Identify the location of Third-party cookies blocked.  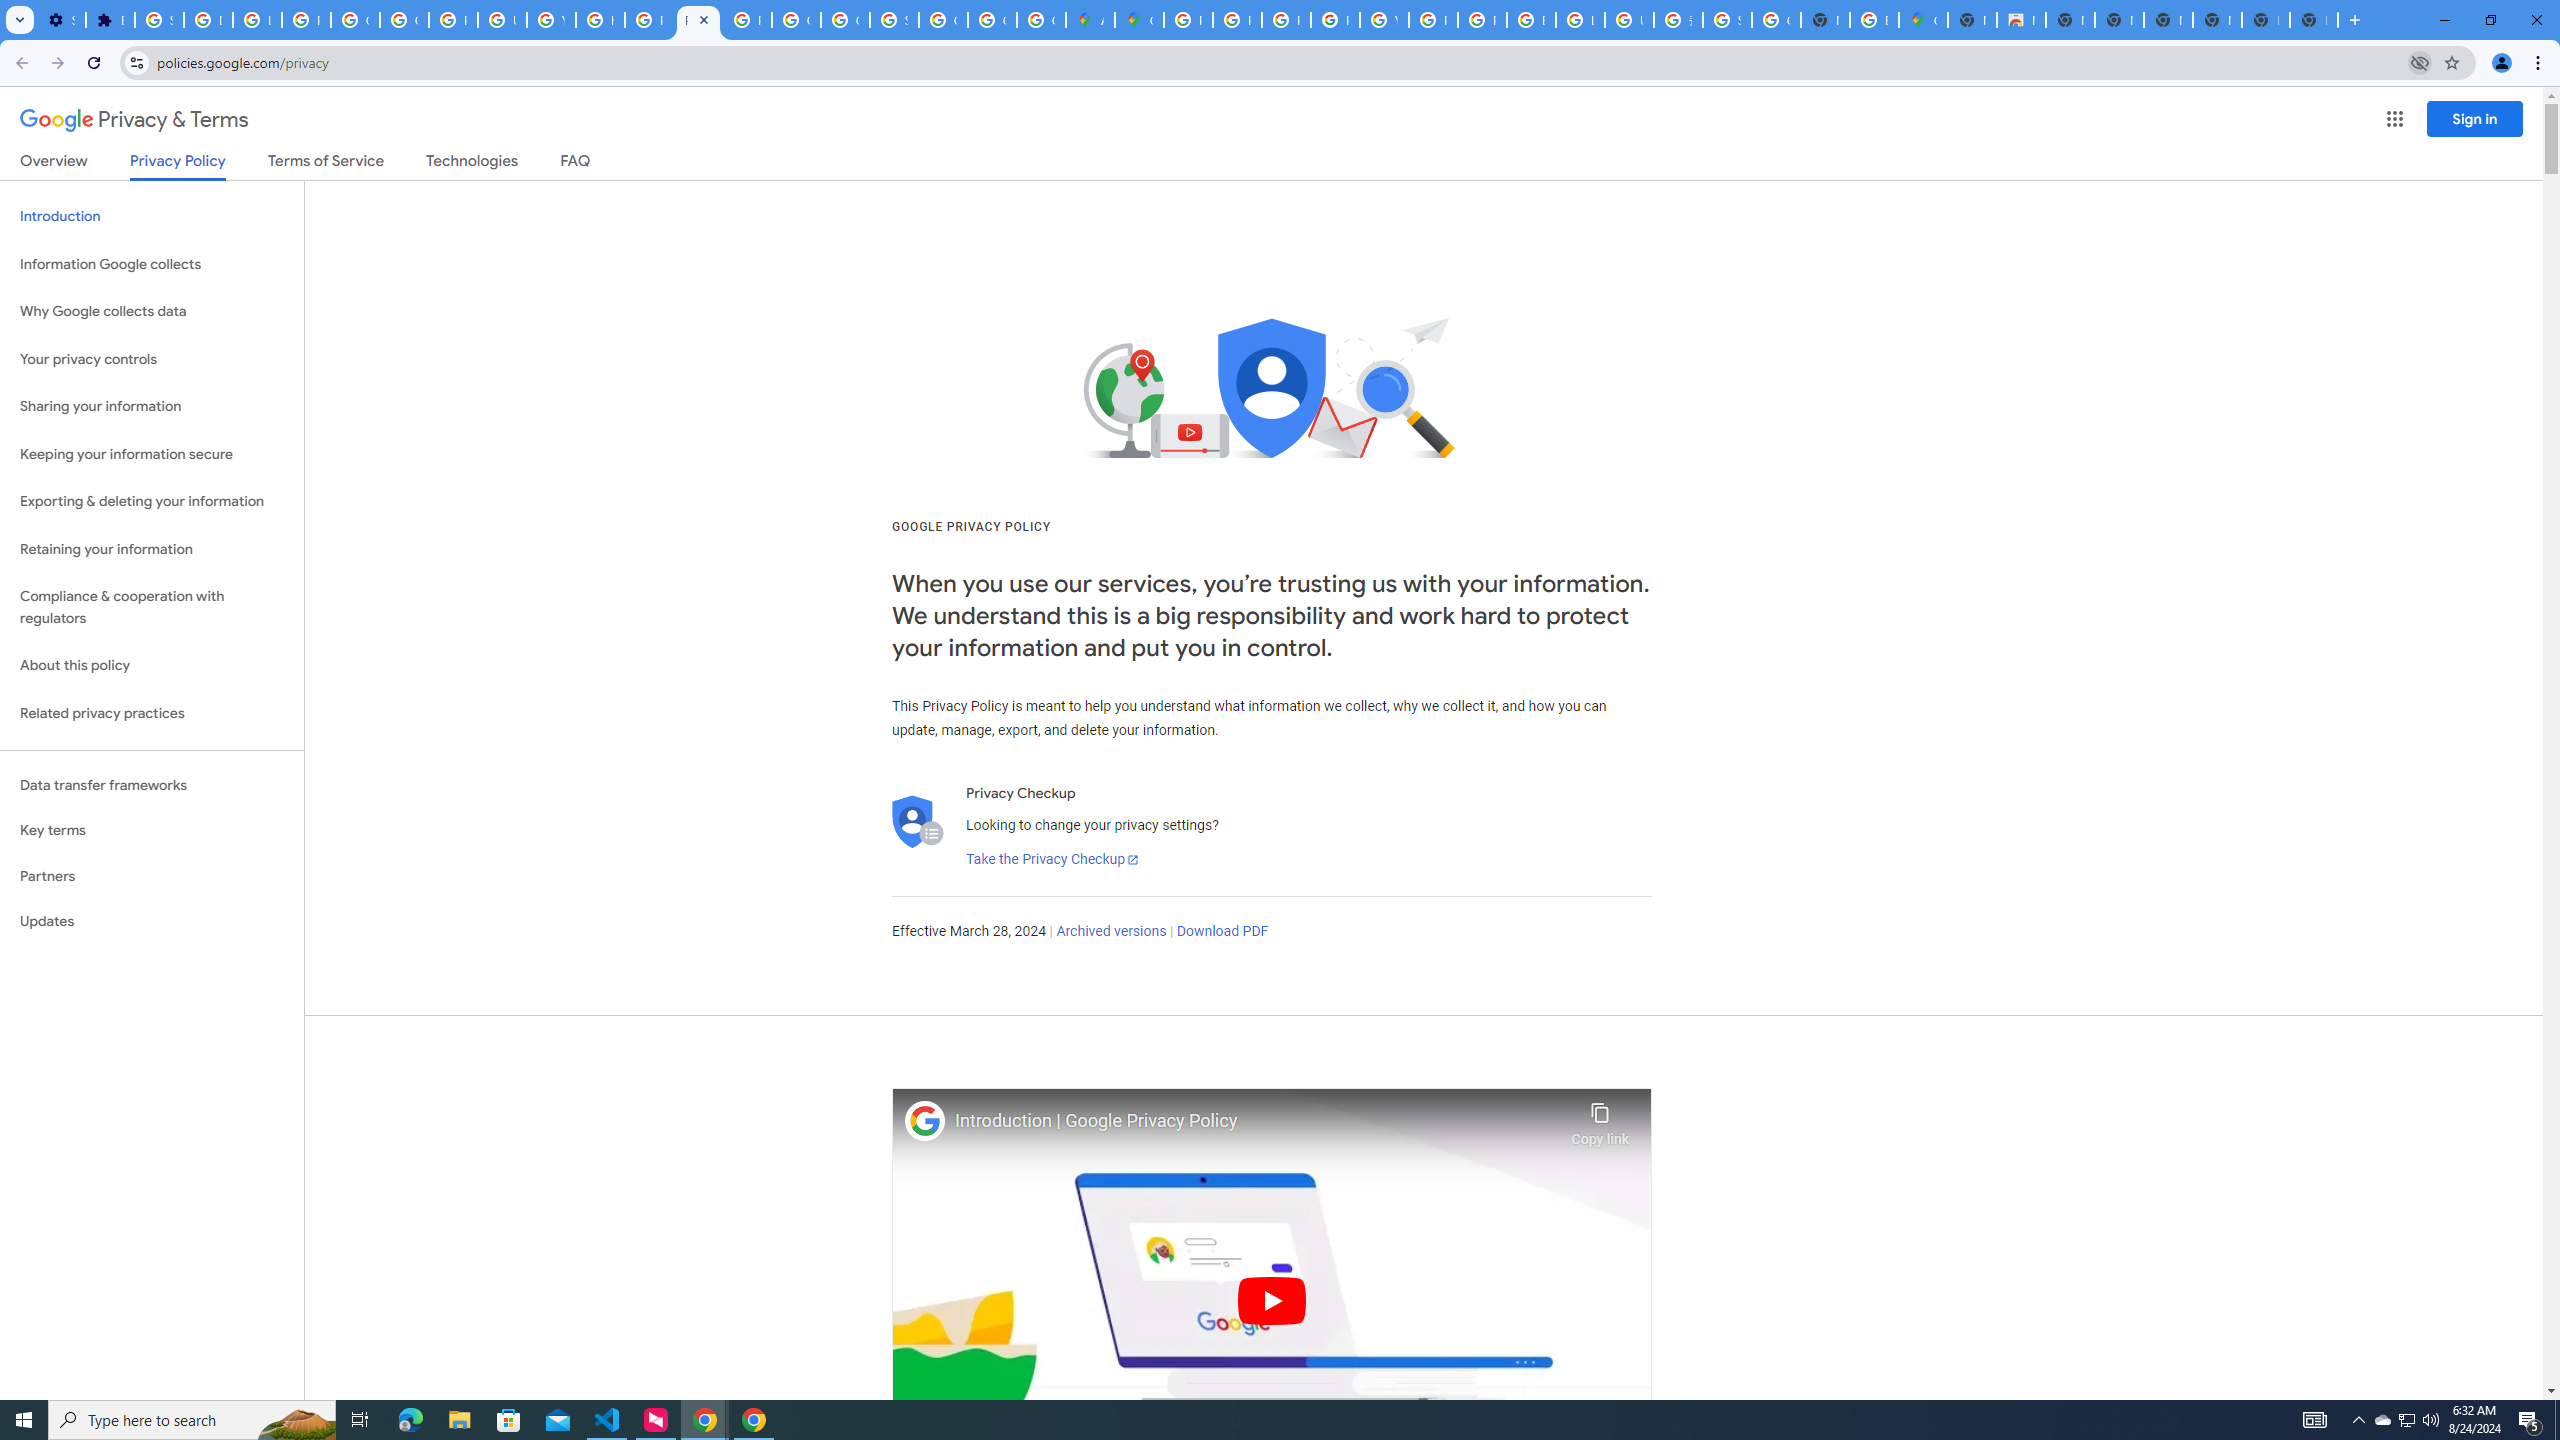
(2420, 62).